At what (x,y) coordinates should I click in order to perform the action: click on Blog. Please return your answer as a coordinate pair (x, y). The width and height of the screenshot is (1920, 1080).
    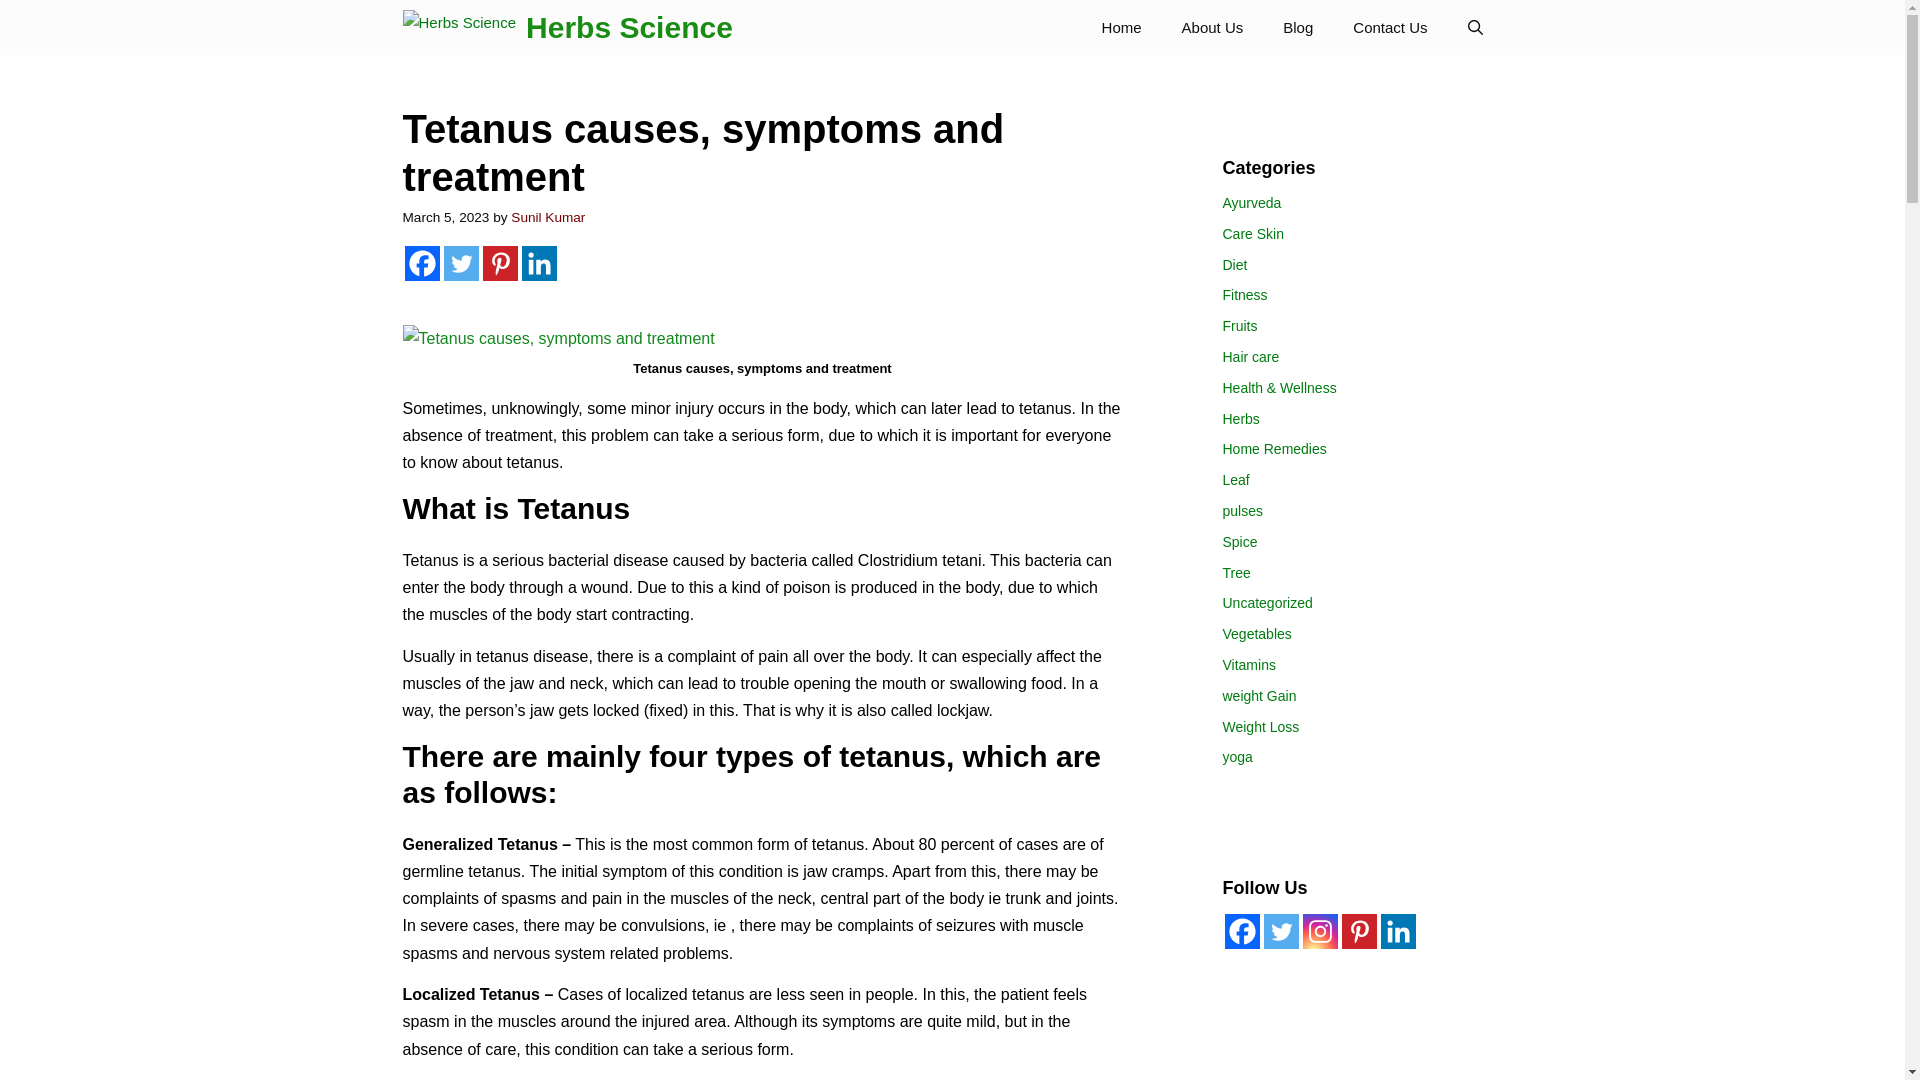
    Looking at the image, I should click on (1298, 28).